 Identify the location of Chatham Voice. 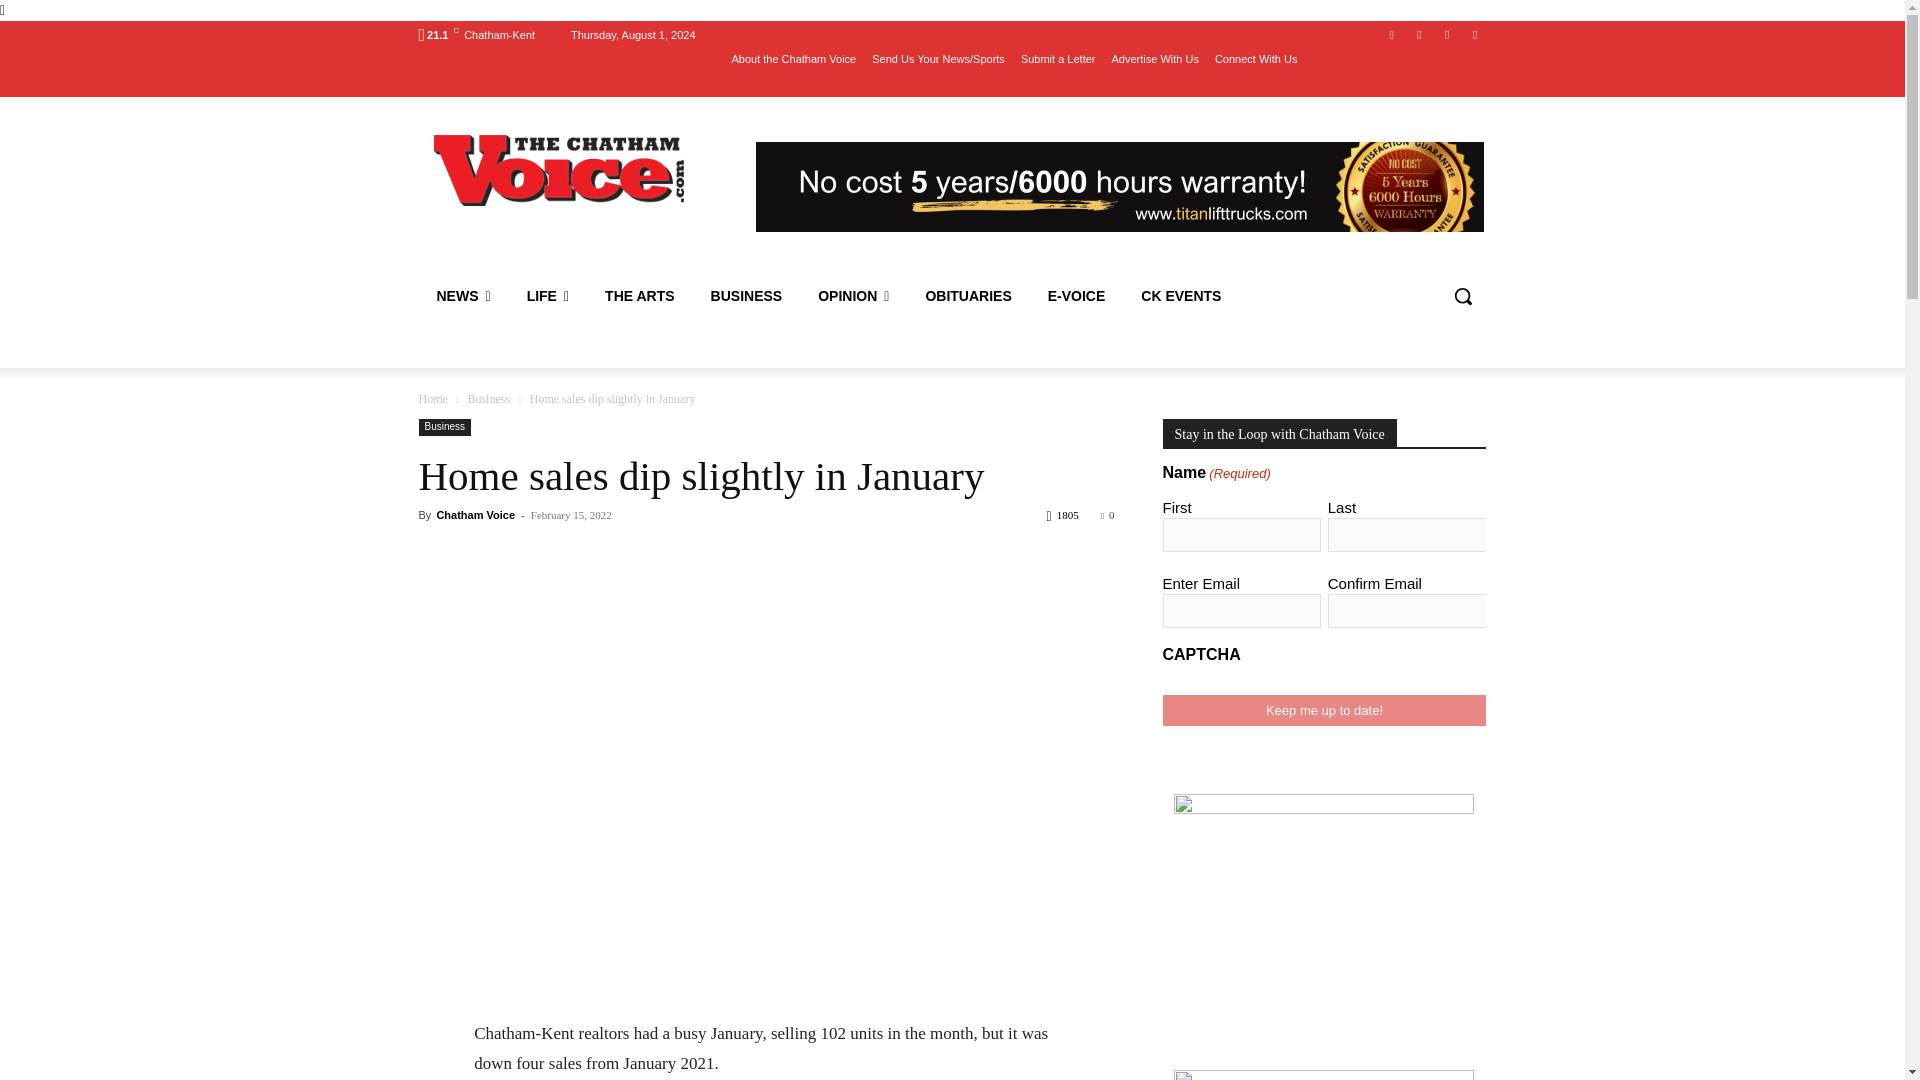
(561, 170).